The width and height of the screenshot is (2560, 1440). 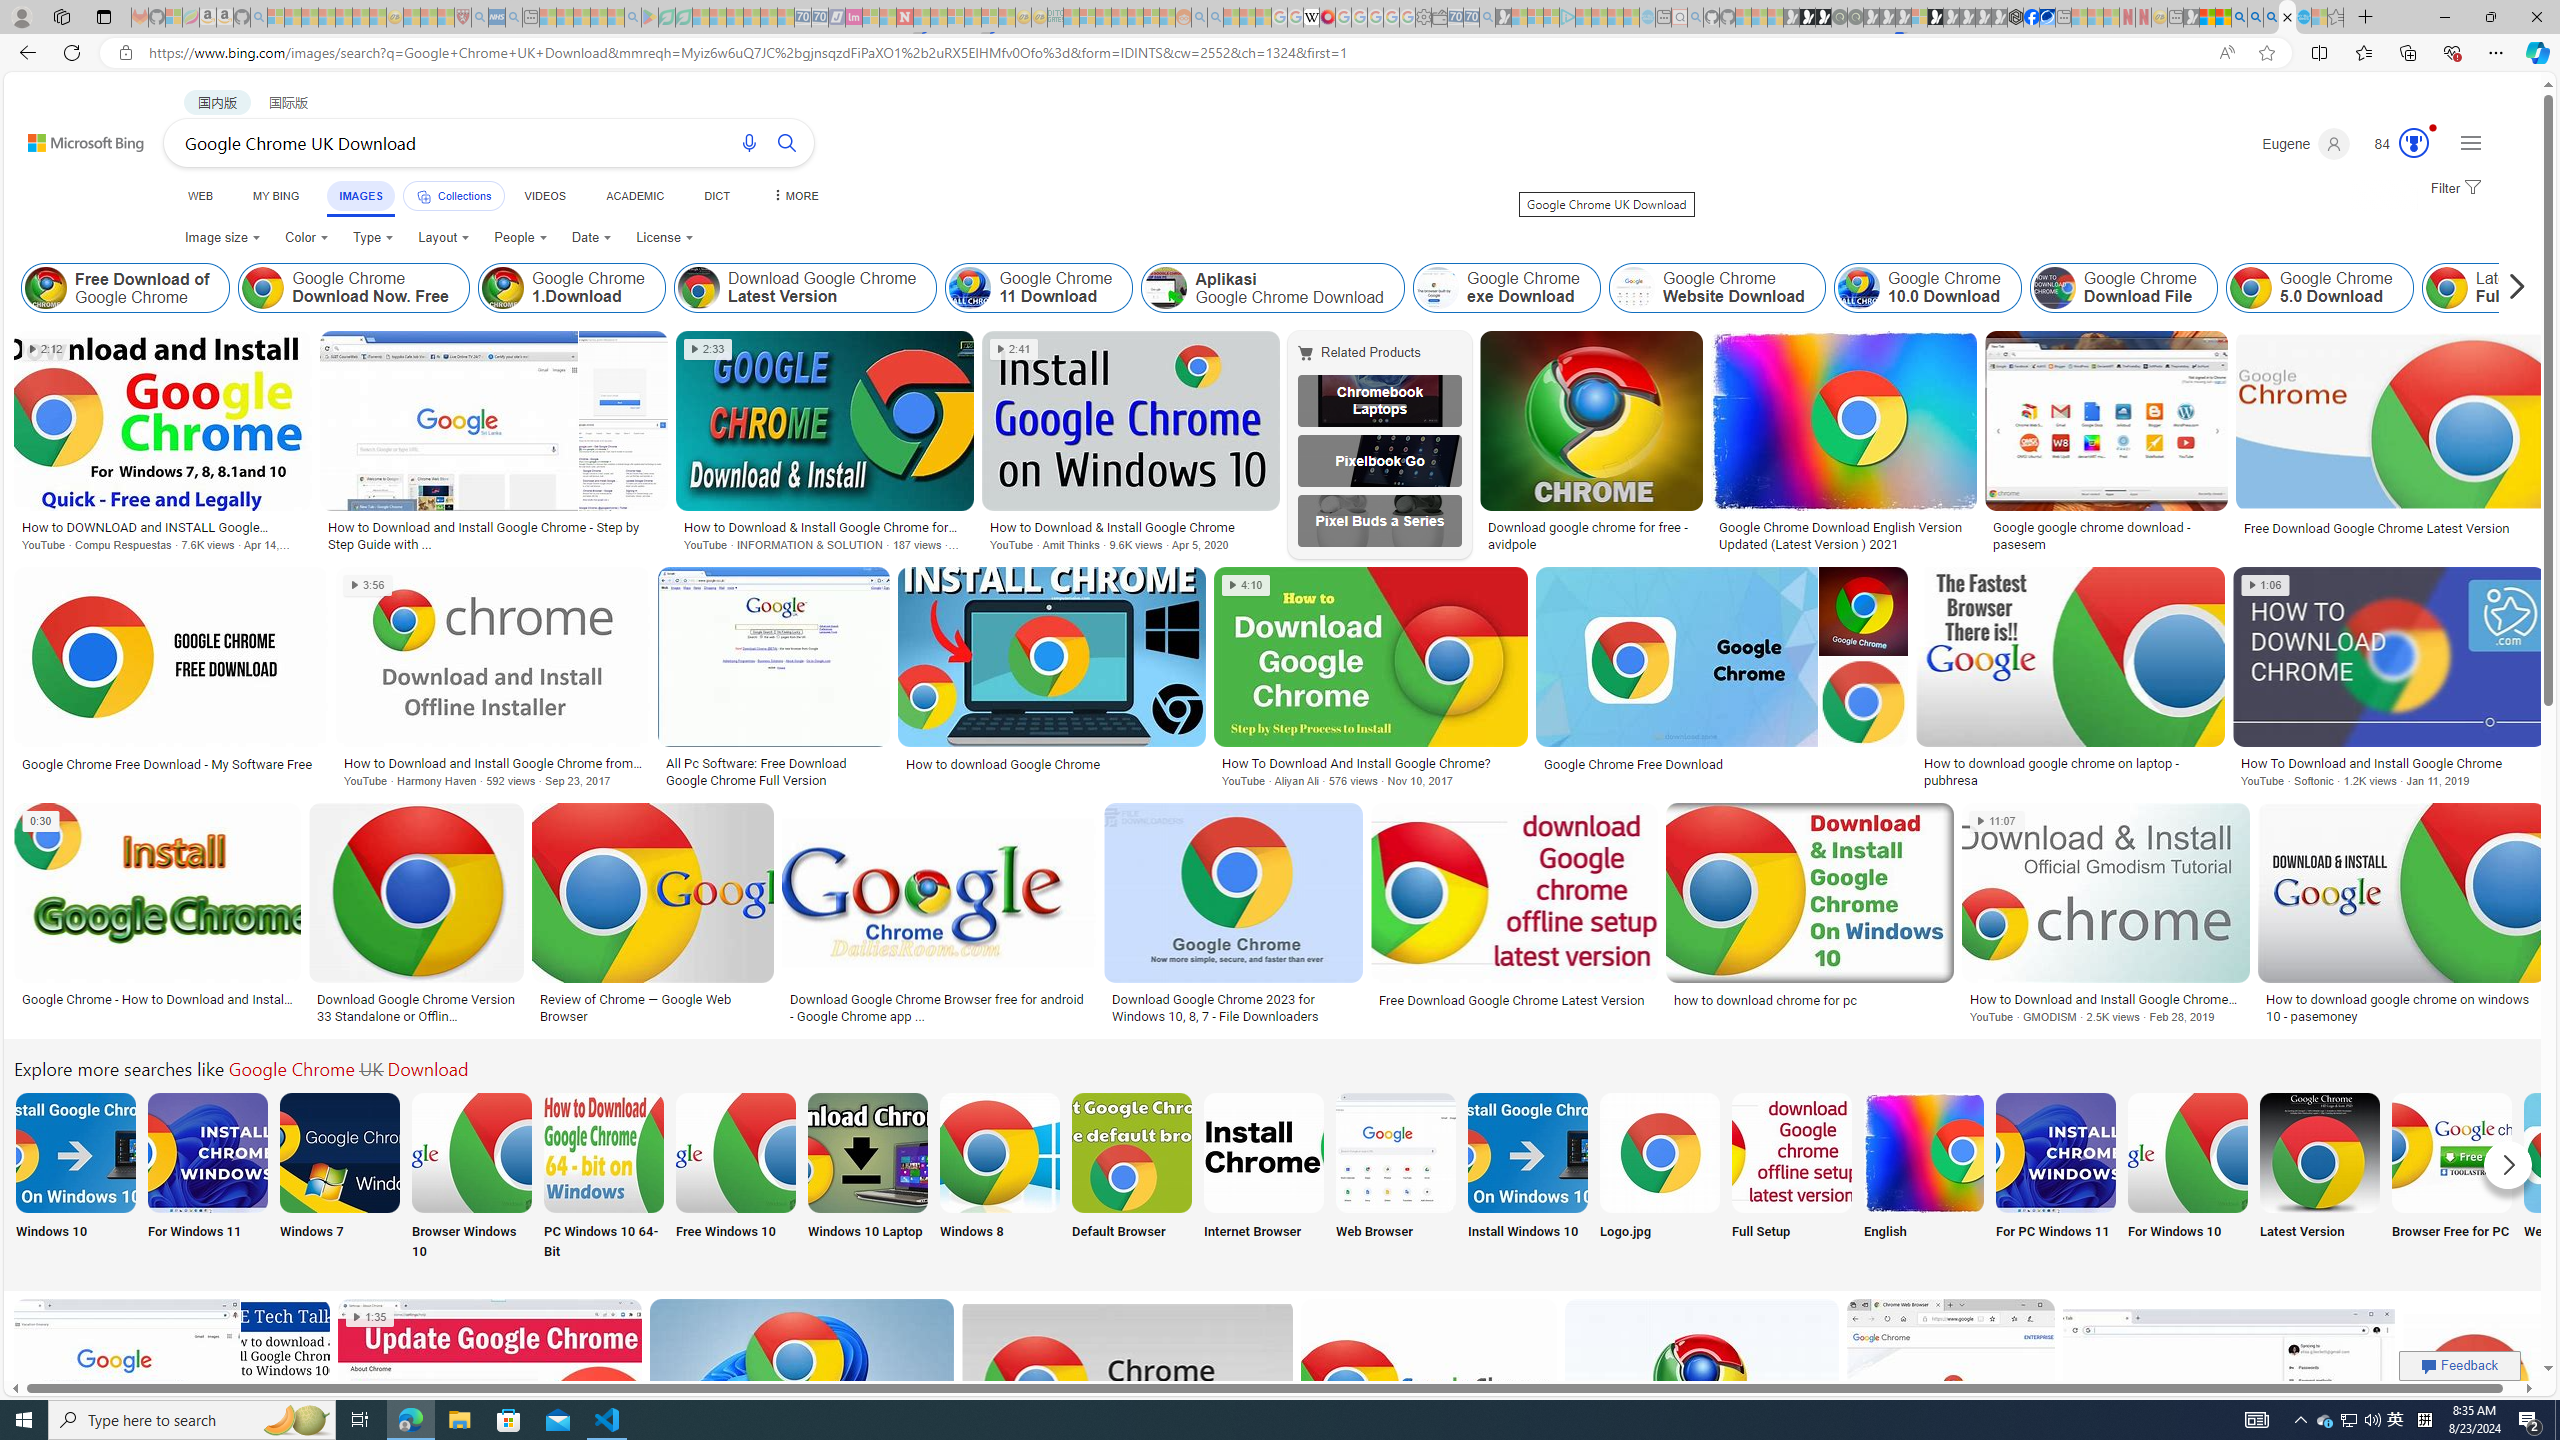 What do you see at coordinates (1594, 444) in the screenshot?
I see `Download google chrome for free - avidpoleSave` at bounding box center [1594, 444].